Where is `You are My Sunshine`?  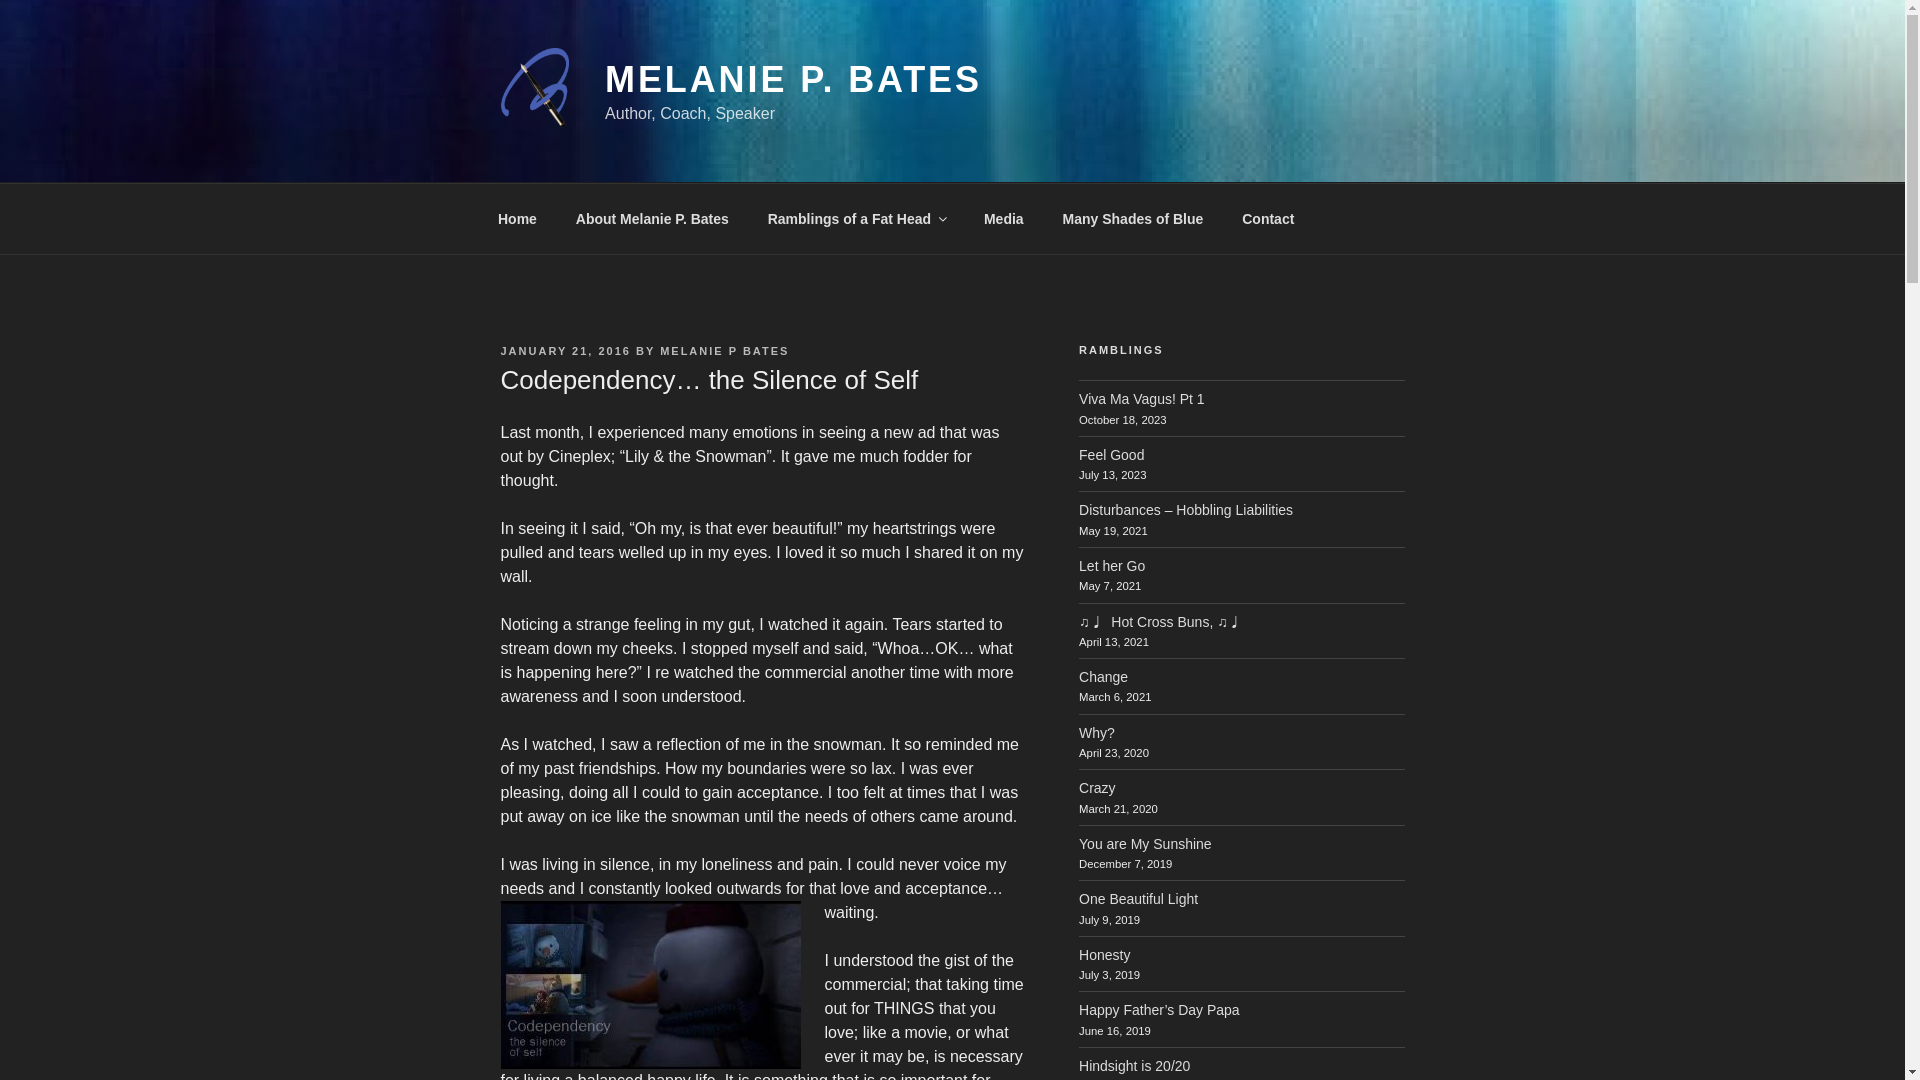 You are My Sunshine is located at coordinates (1145, 844).